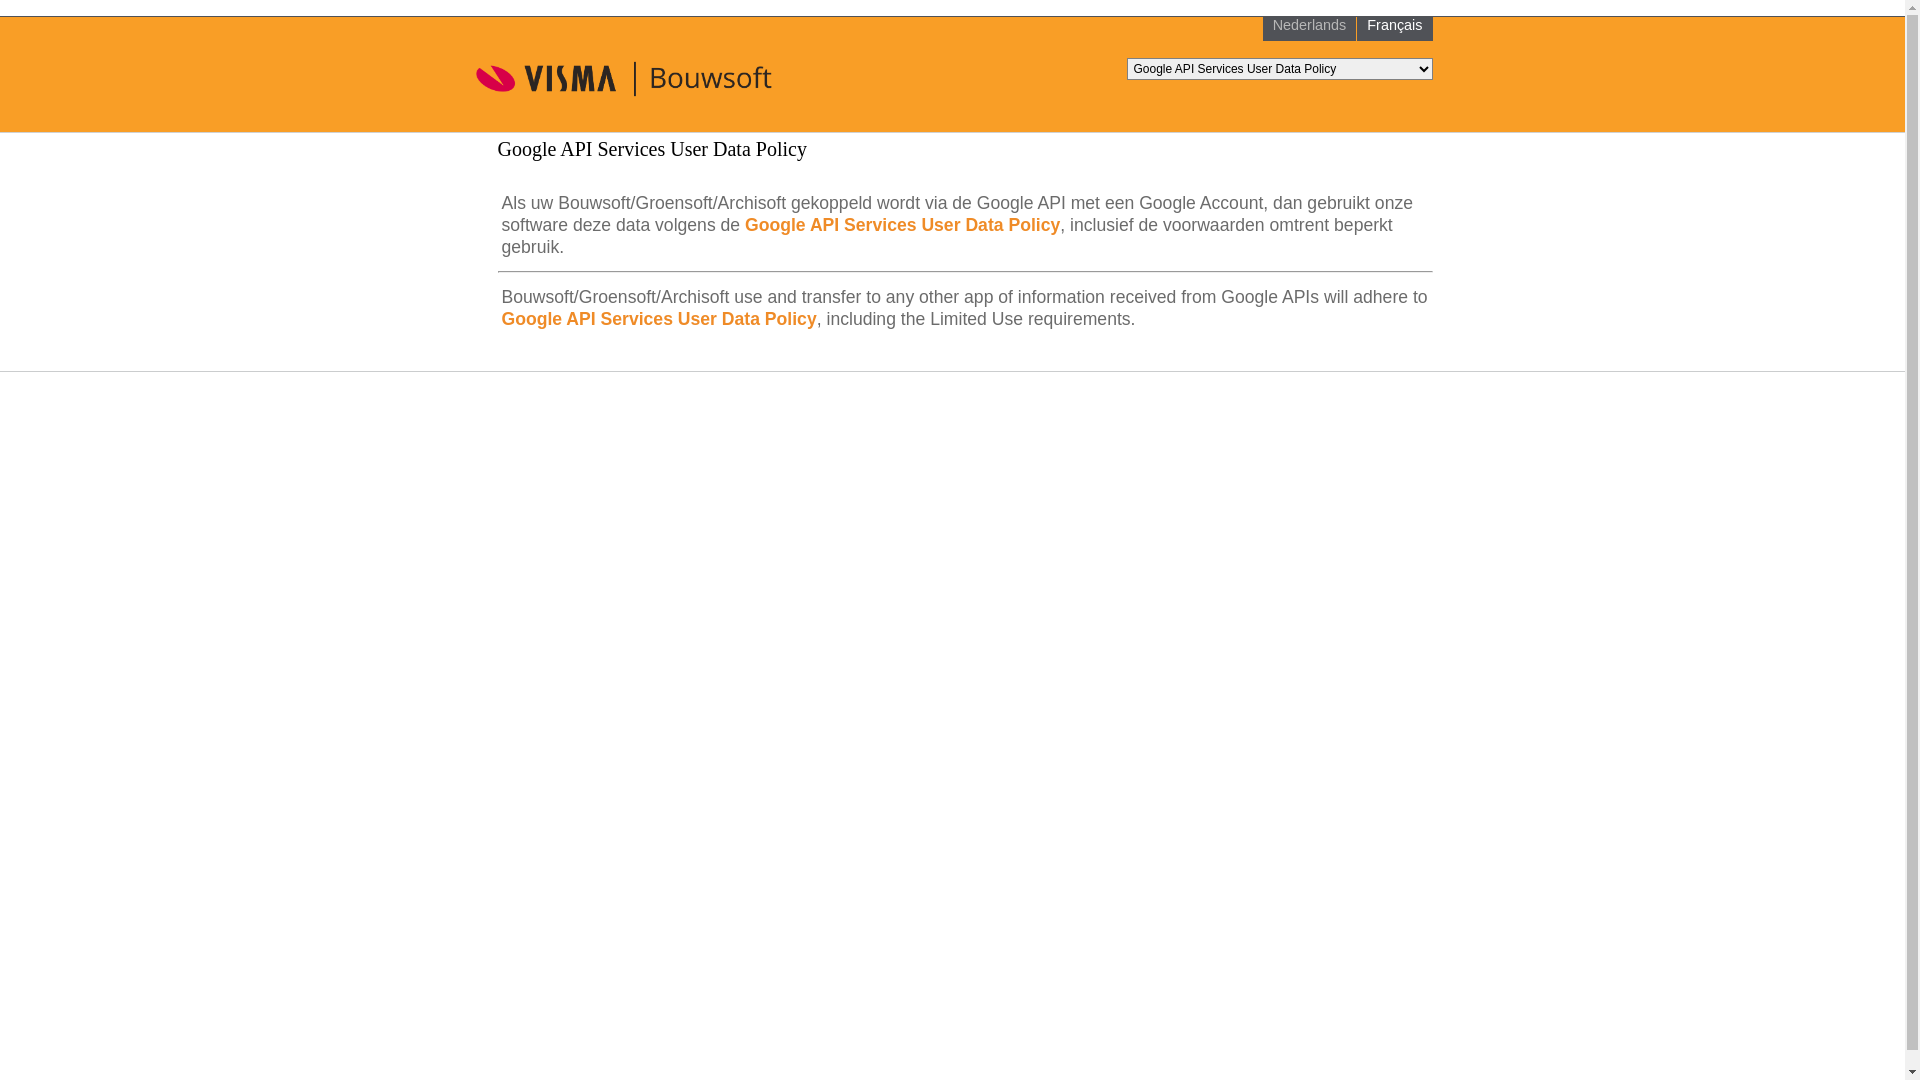 The image size is (1920, 1080). What do you see at coordinates (902, 225) in the screenshot?
I see `Google API Services User Data Policy` at bounding box center [902, 225].